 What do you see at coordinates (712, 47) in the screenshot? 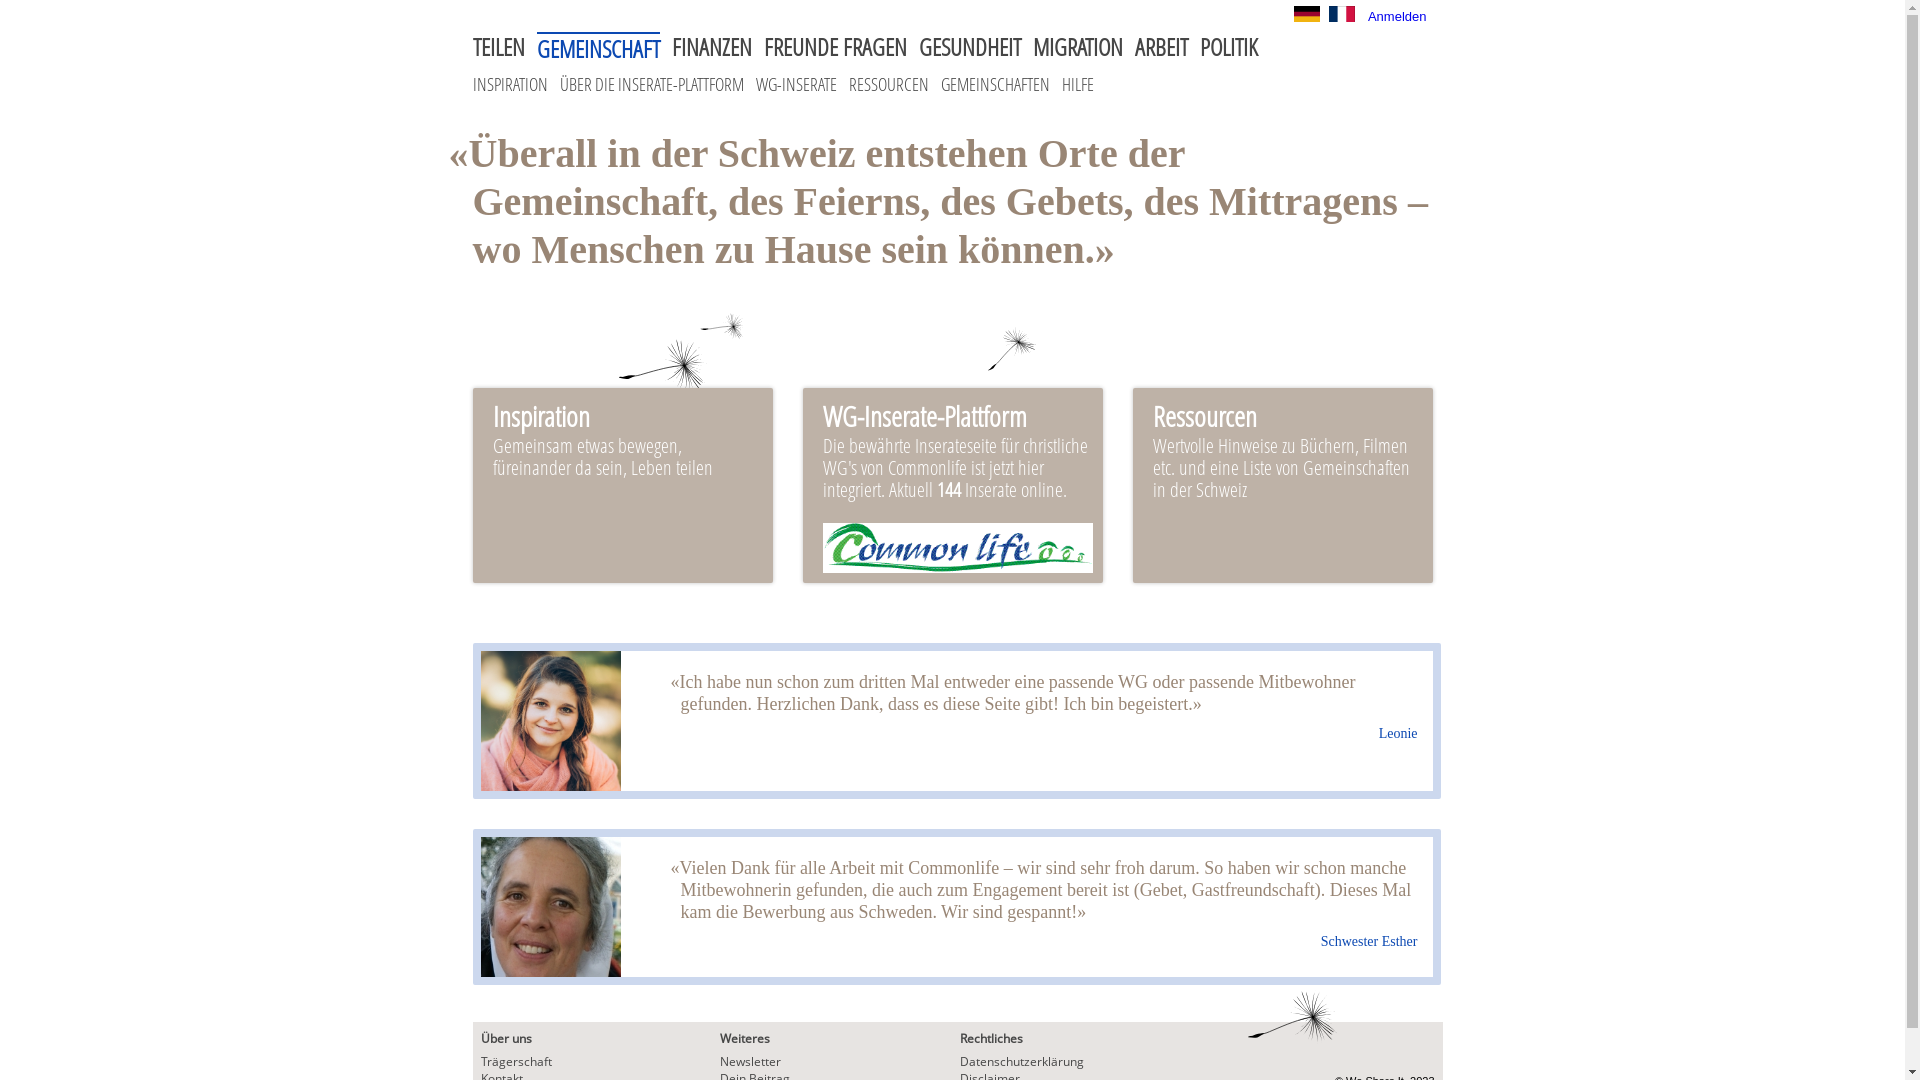
I see `FINANZEN` at bounding box center [712, 47].